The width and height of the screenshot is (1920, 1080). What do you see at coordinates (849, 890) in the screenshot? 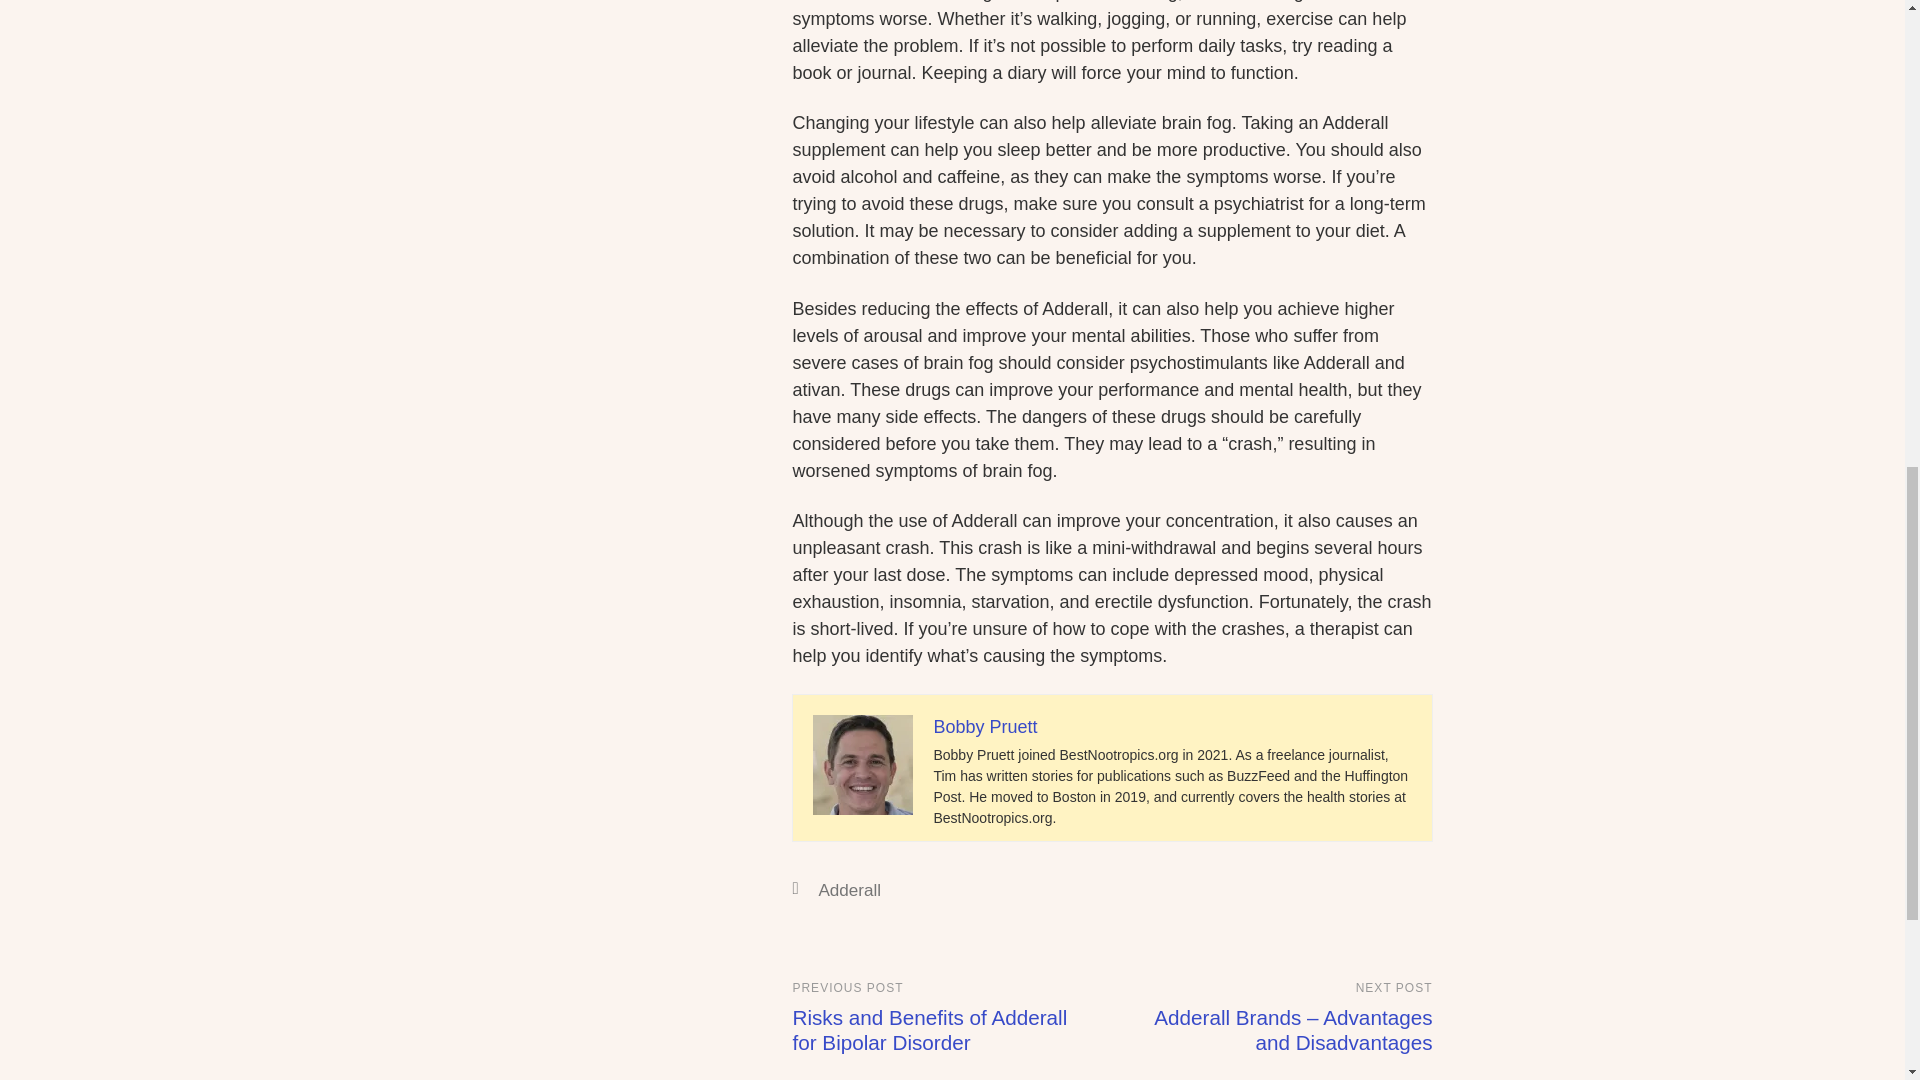
I see `Adderall` at bounding box center [849, 890].